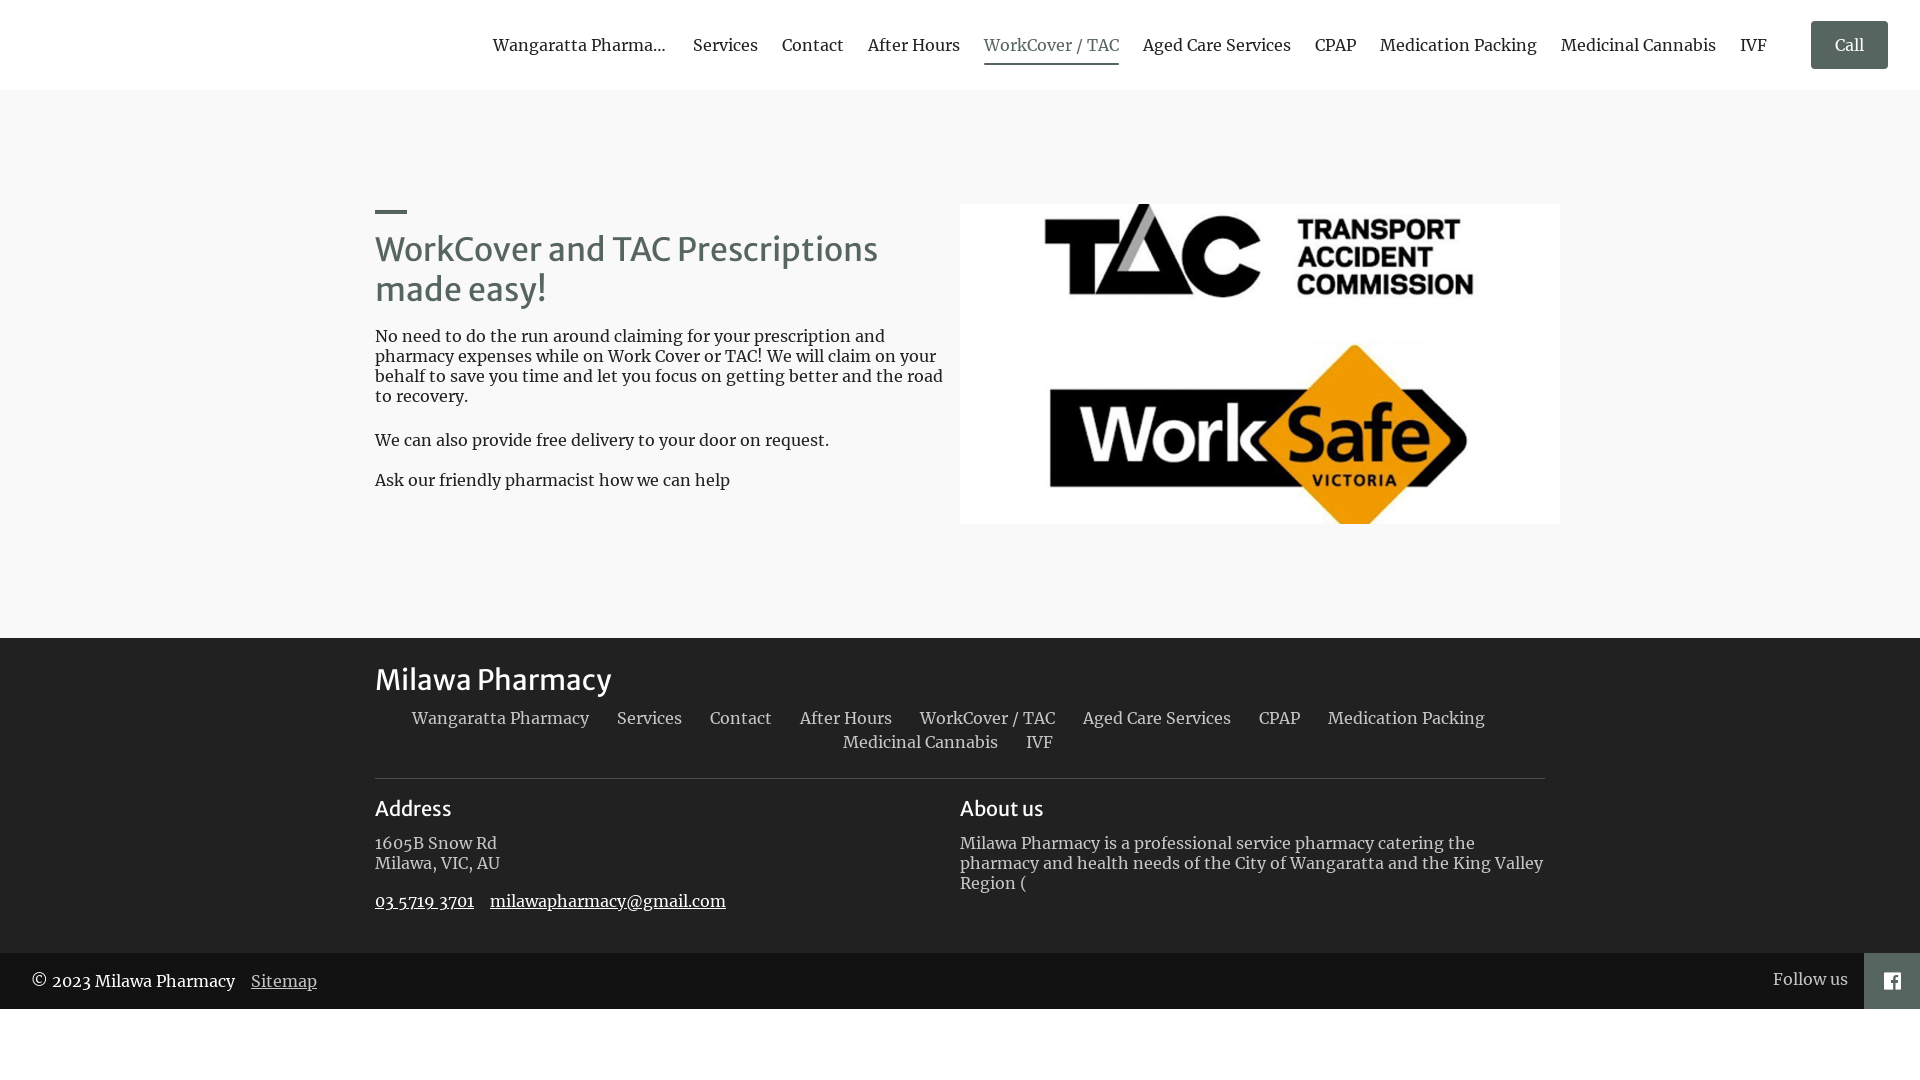  Describe the element at coordinates (741, 718) in the screenshot. I see `Contact` at that location.